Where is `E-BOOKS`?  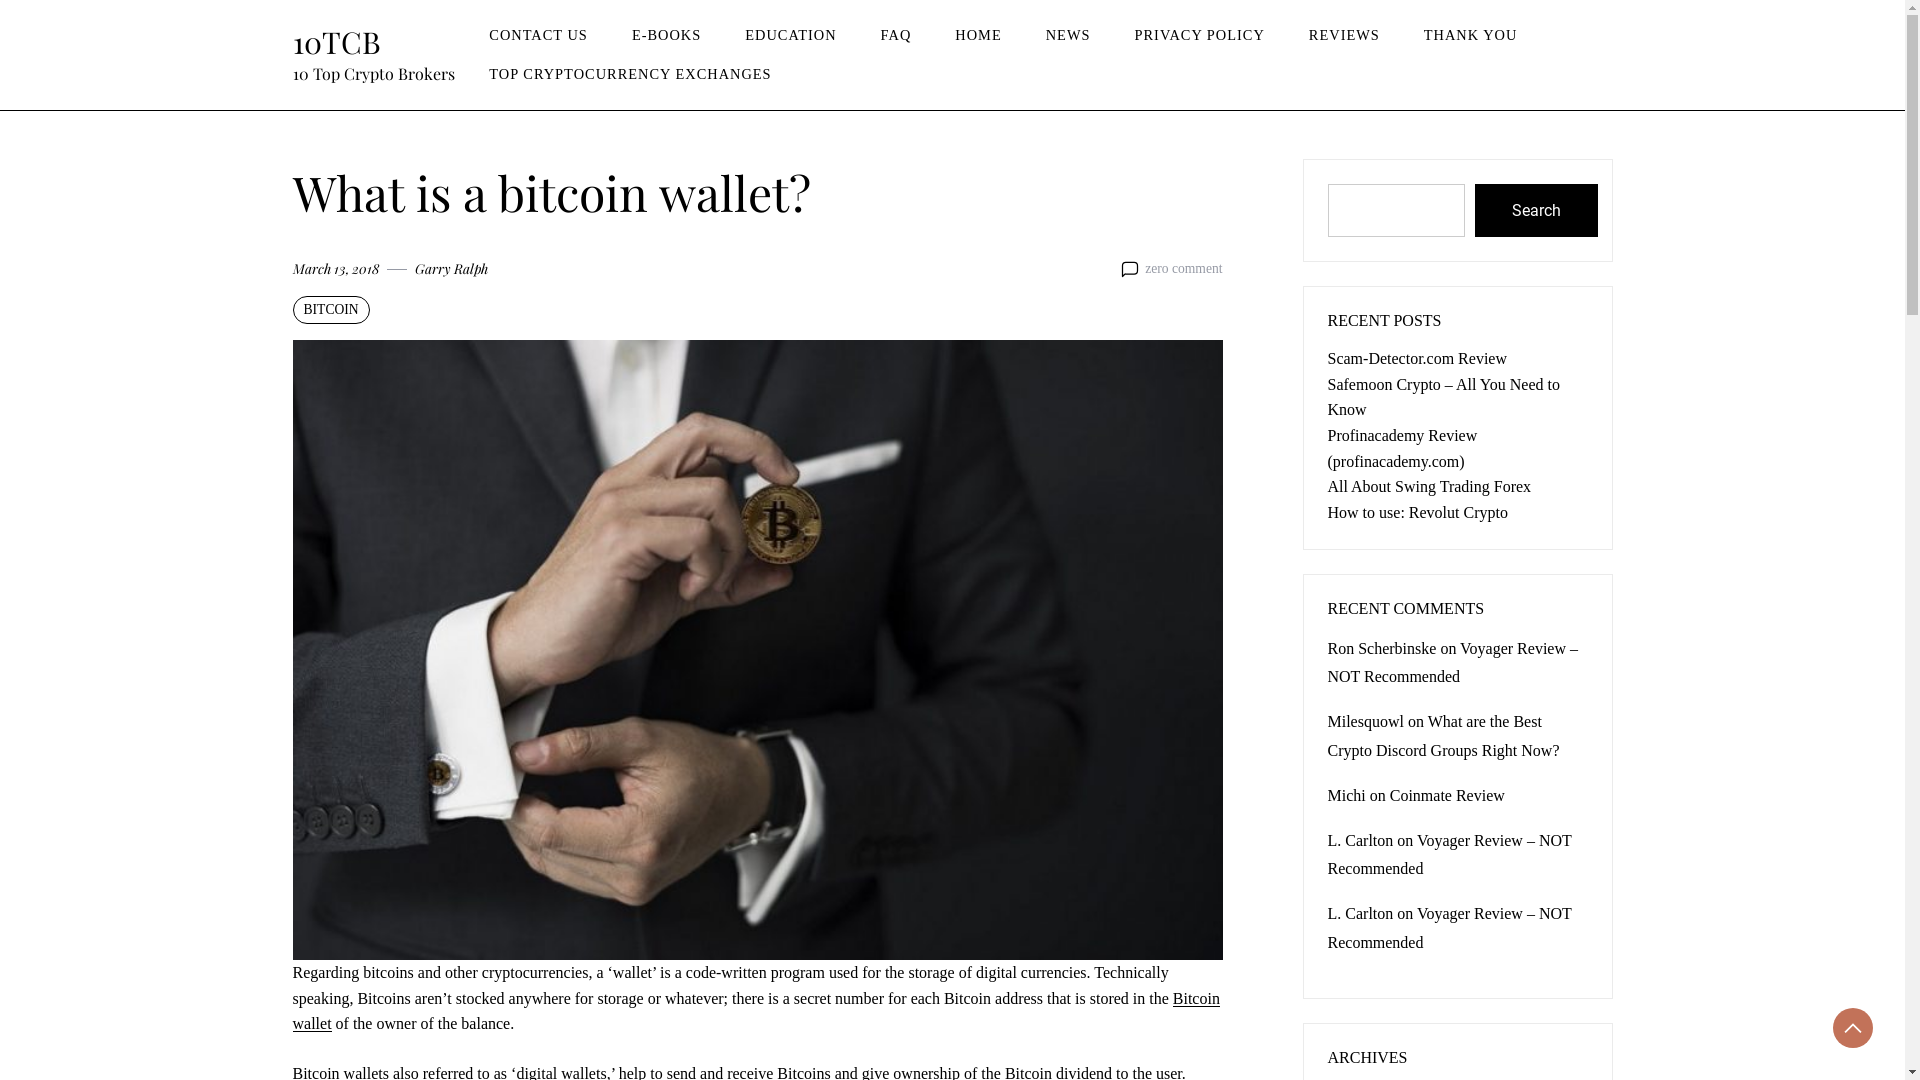
E-BOOKS is located at coordinates (666, 36).